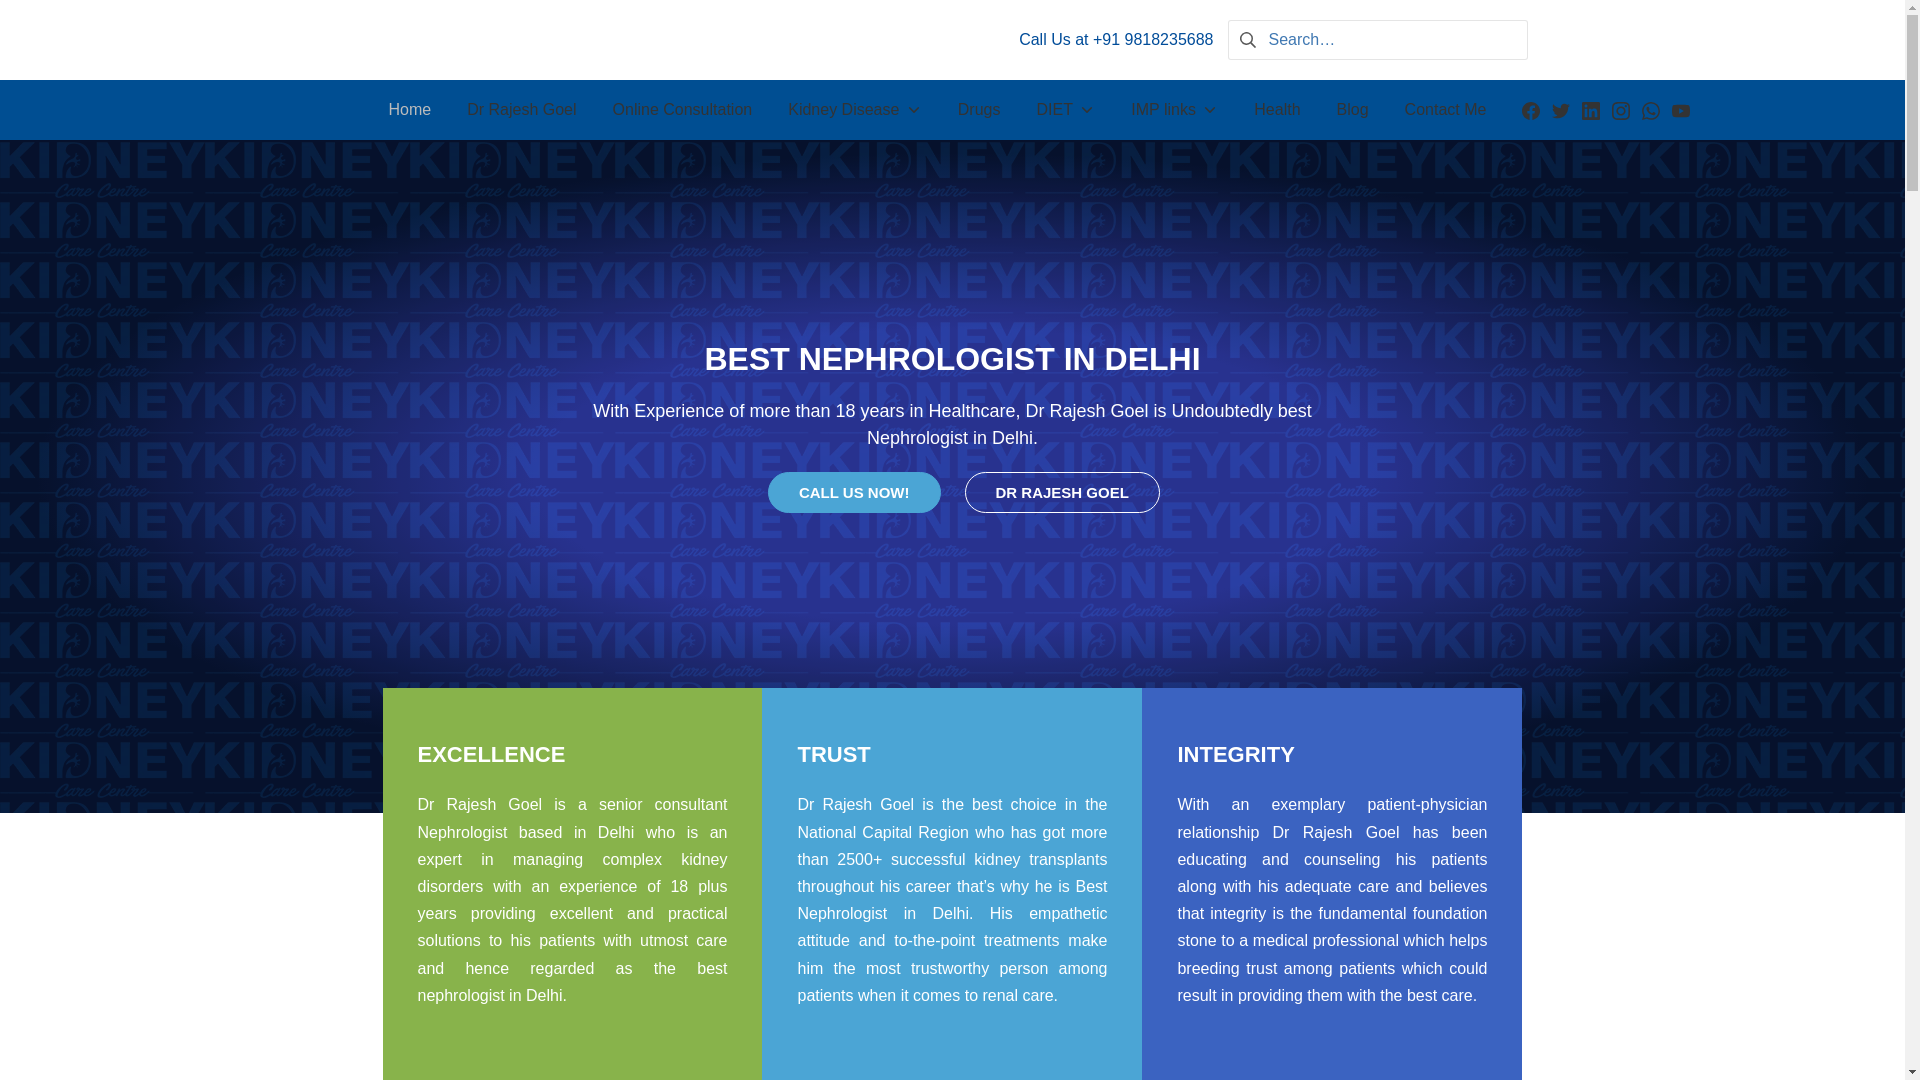 The width and height of the screenshot is (1920, 1080). What do you see at coordinates (1680, 110) in the screenshot?
I see `YouTube icon` at bounding box center [1680, 110].